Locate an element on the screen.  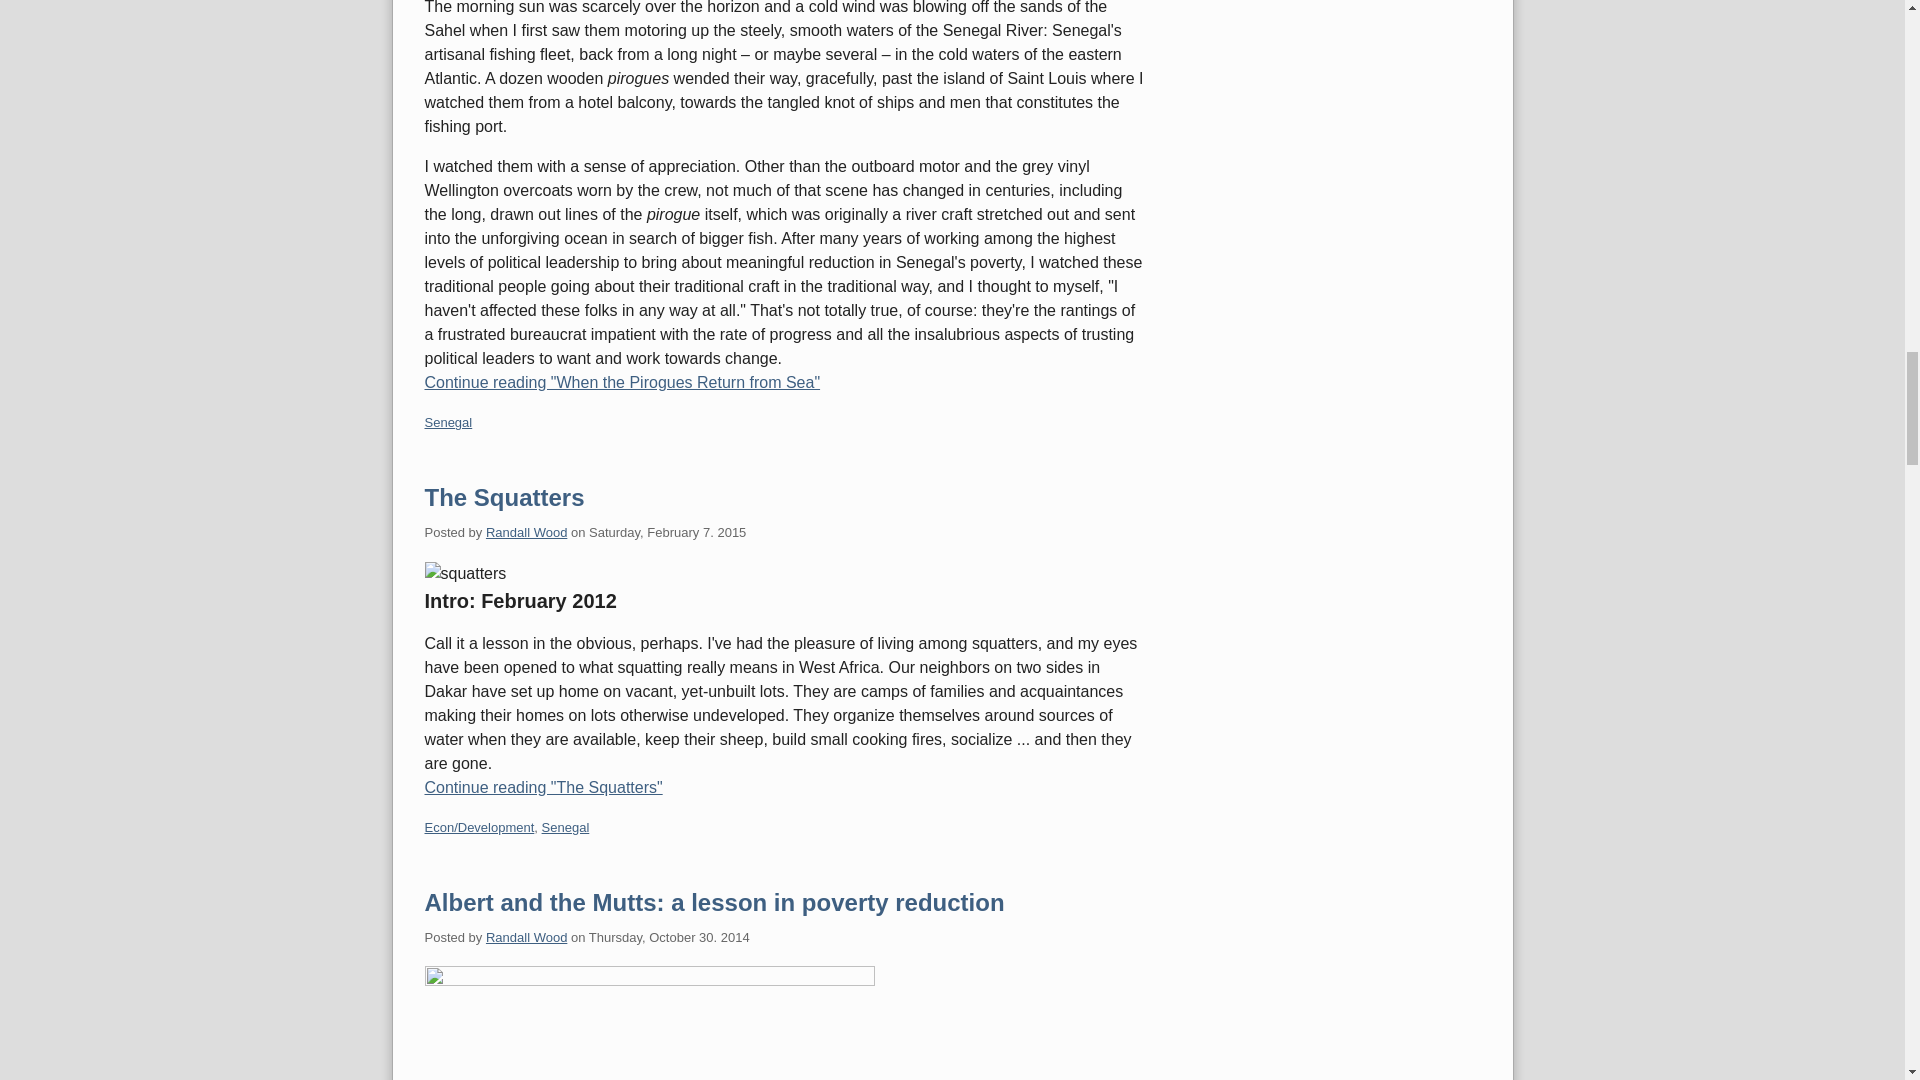
The Squatters is located at coordinates (504, 496).